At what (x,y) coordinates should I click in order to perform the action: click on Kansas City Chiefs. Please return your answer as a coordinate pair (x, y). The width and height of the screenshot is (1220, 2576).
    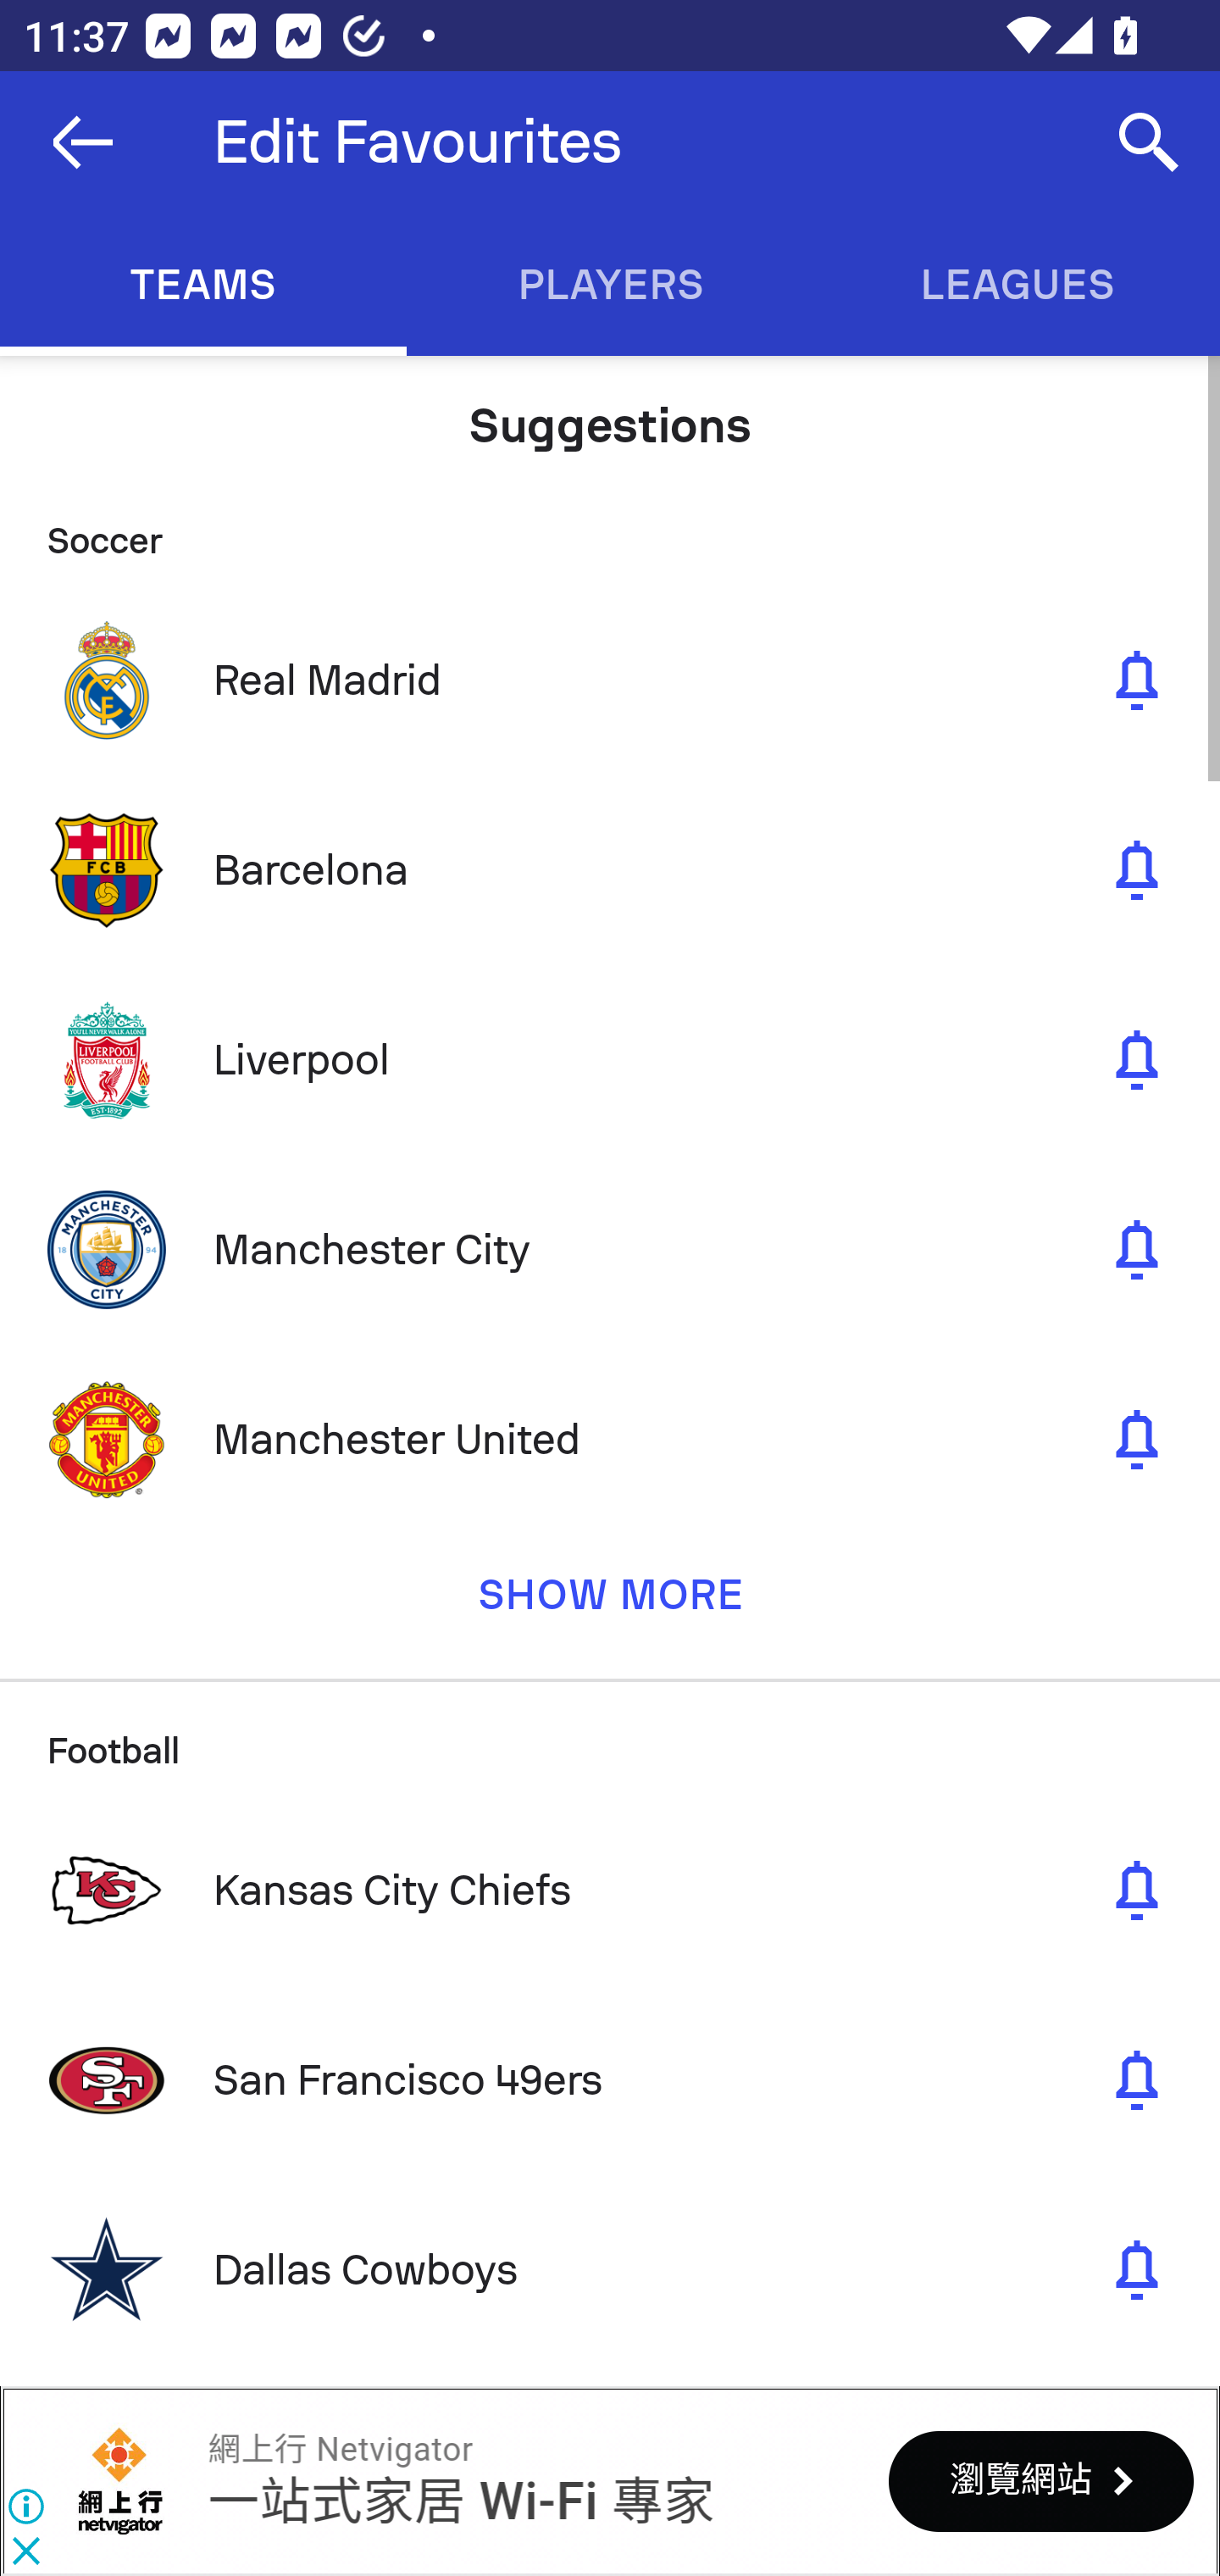
    Looking at the image, I should click on (610, 1890).